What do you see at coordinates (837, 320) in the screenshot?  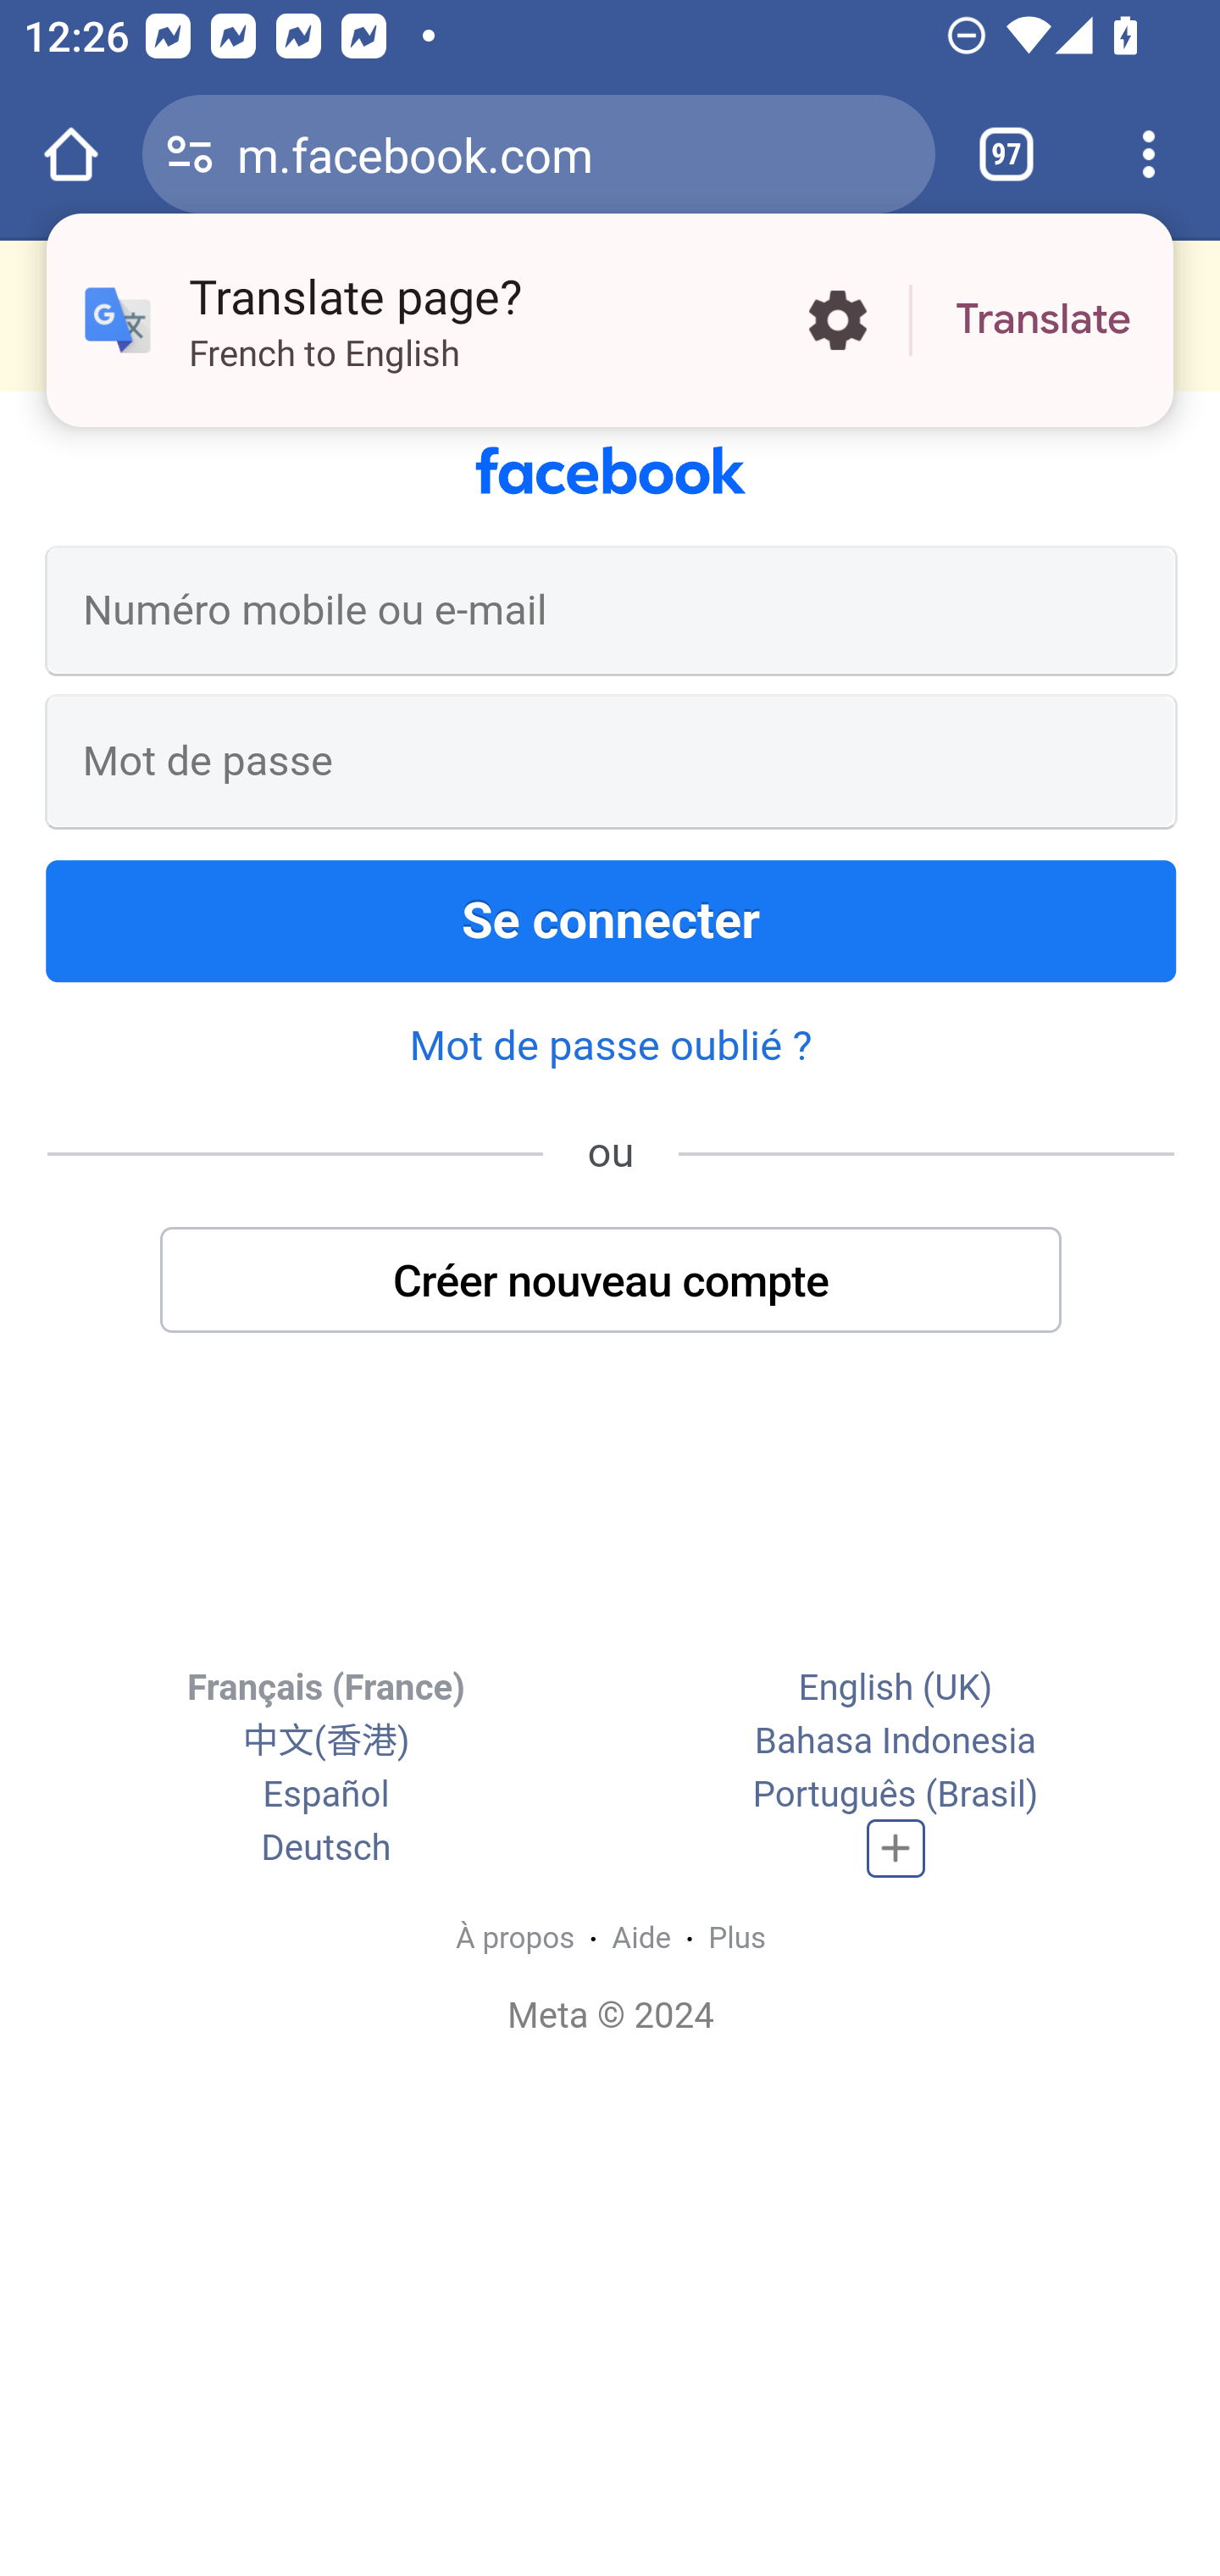 I see `More options in the Translate page?` at bounding box center [837, 320].